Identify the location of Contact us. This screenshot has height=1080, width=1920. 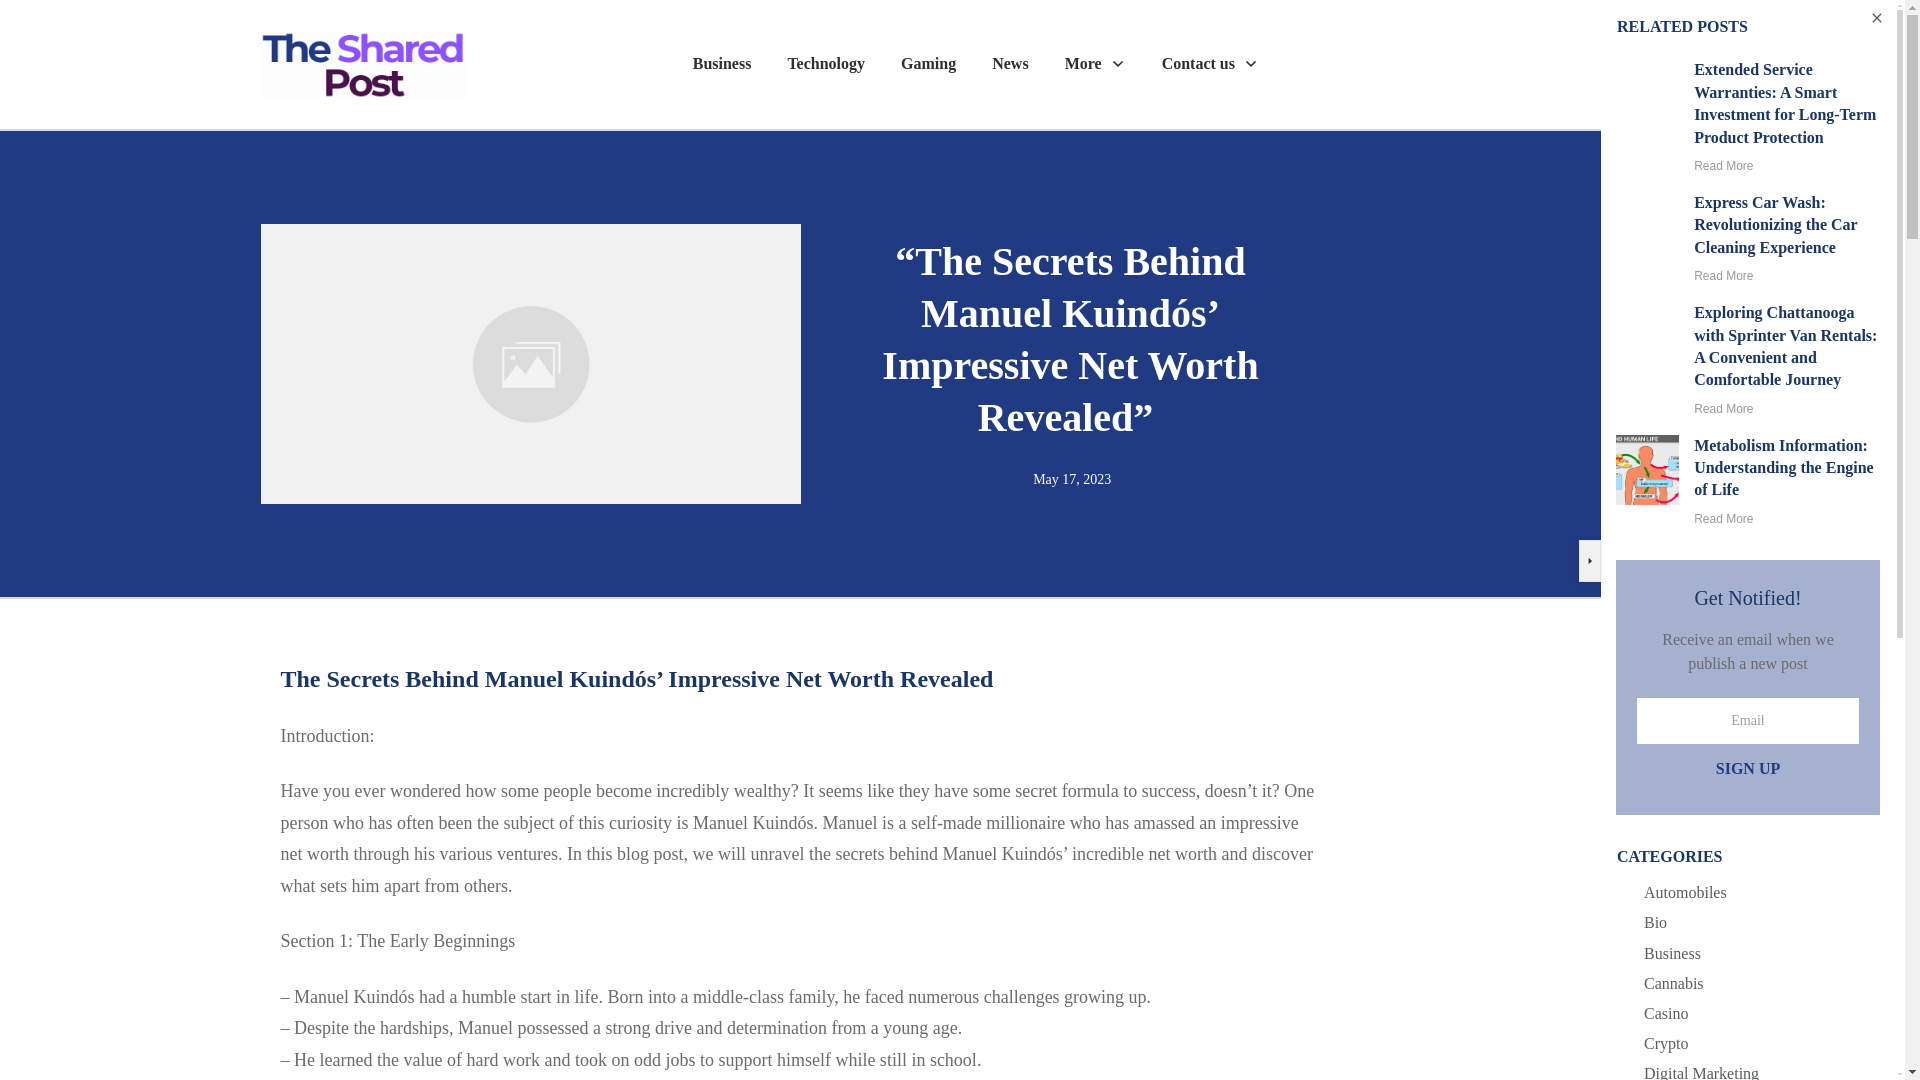
(1210, 63).